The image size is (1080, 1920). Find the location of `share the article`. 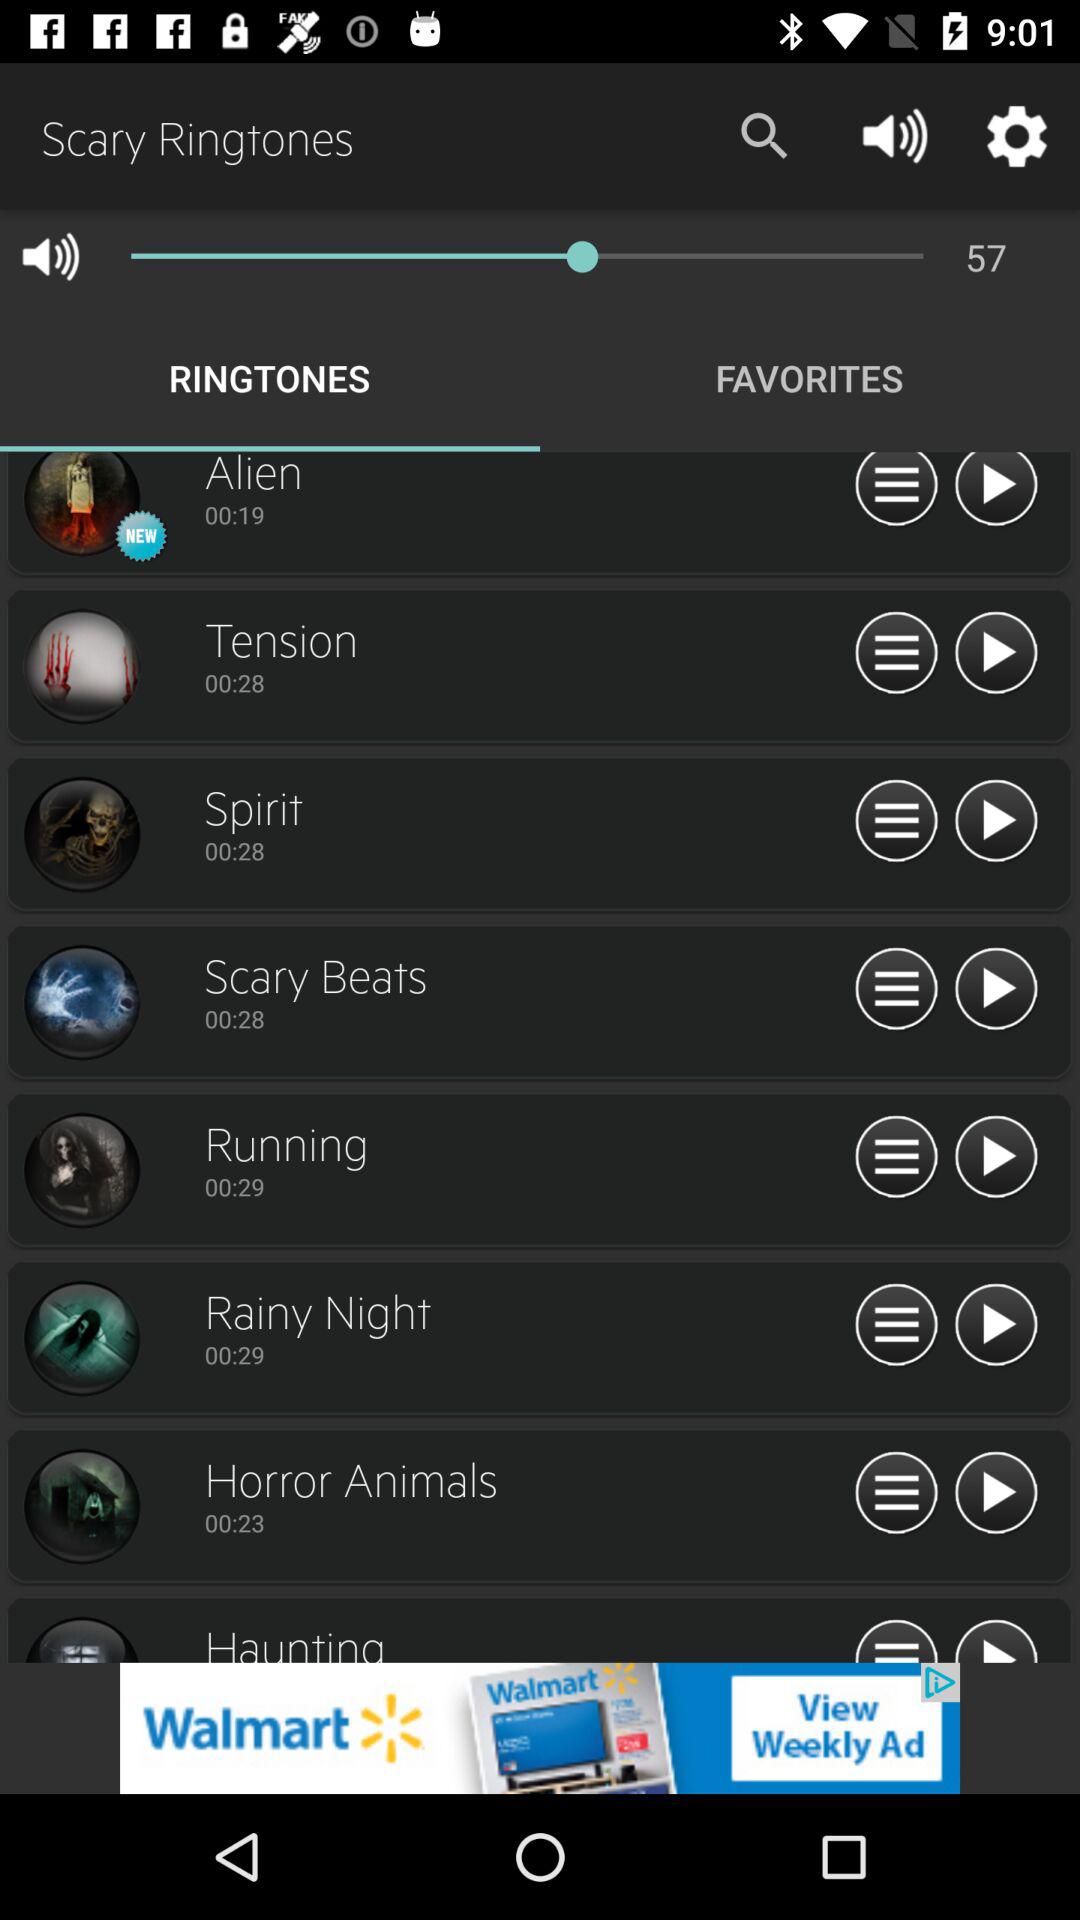

share the article is located at coordinates (996, 654).